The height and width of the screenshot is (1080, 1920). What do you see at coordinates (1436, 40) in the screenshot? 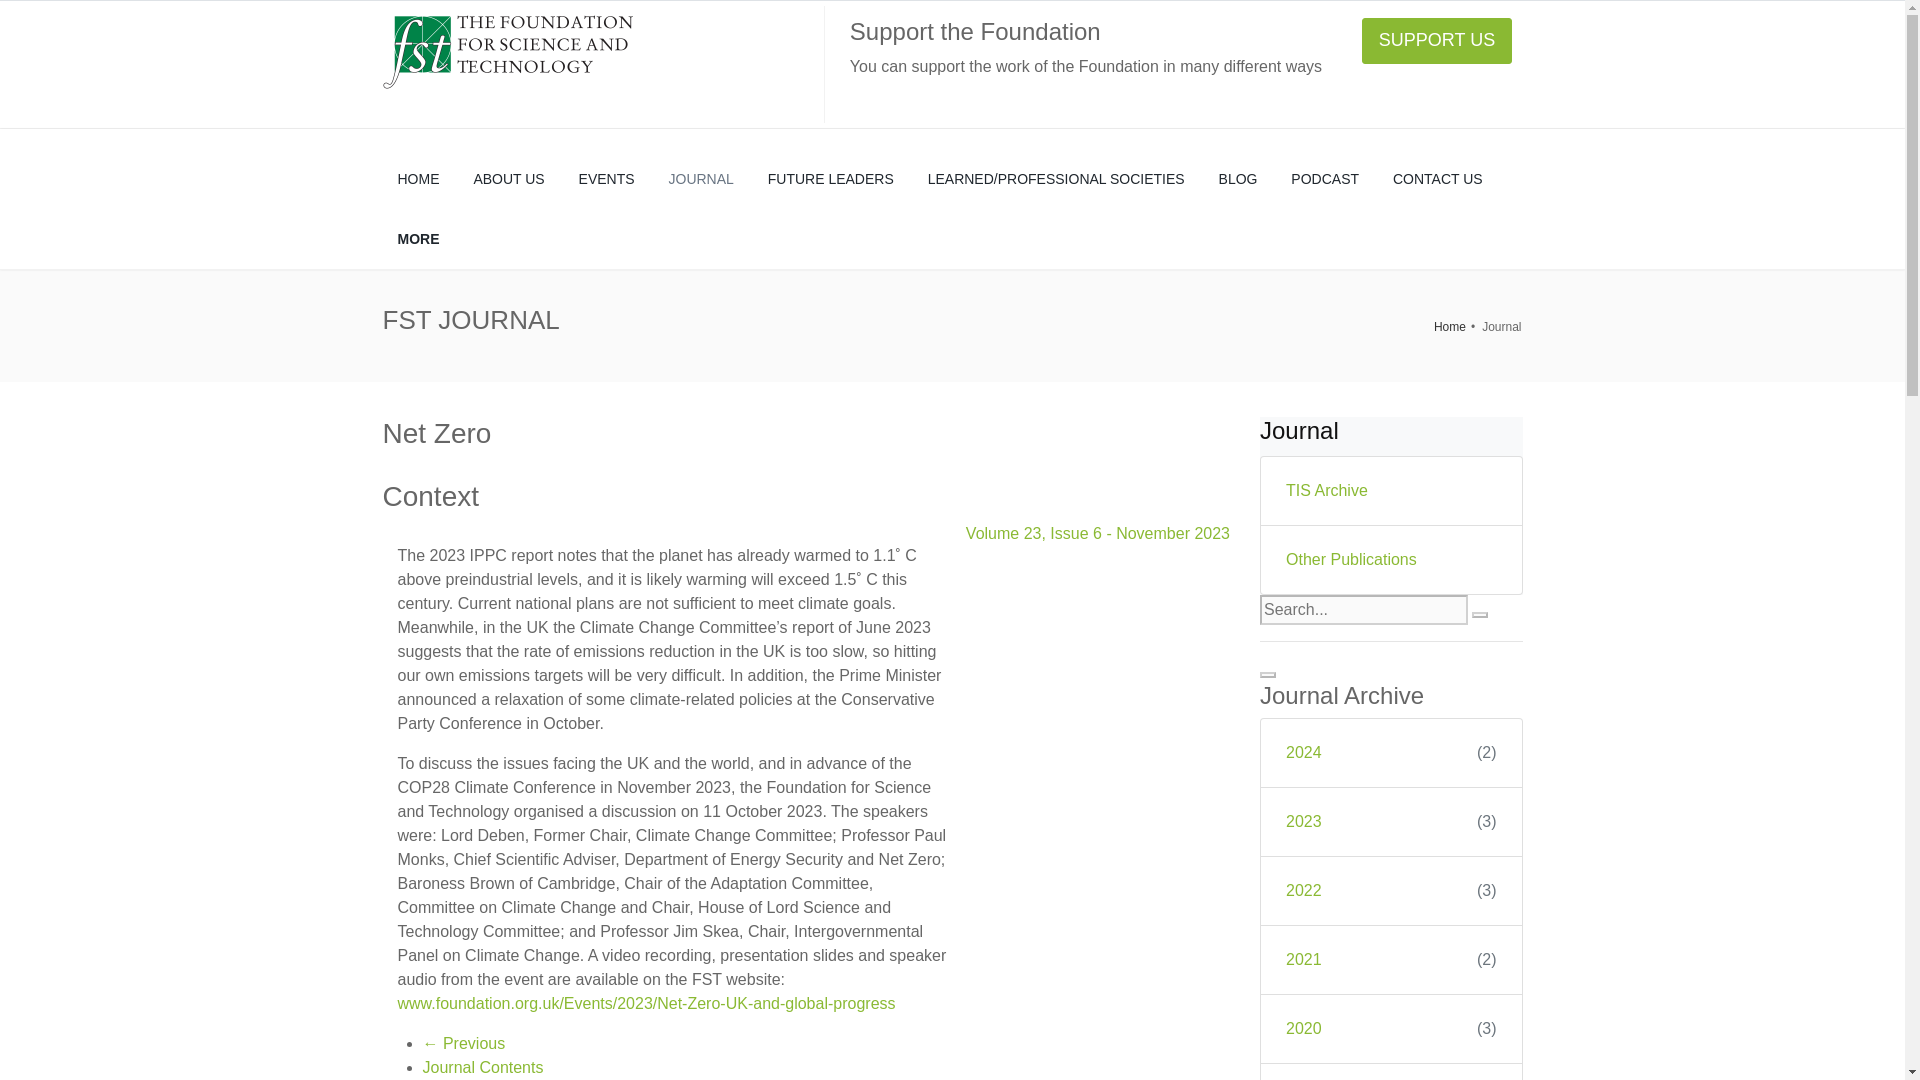
I see `SUPPORT US` at bounding box center [1436, 40].